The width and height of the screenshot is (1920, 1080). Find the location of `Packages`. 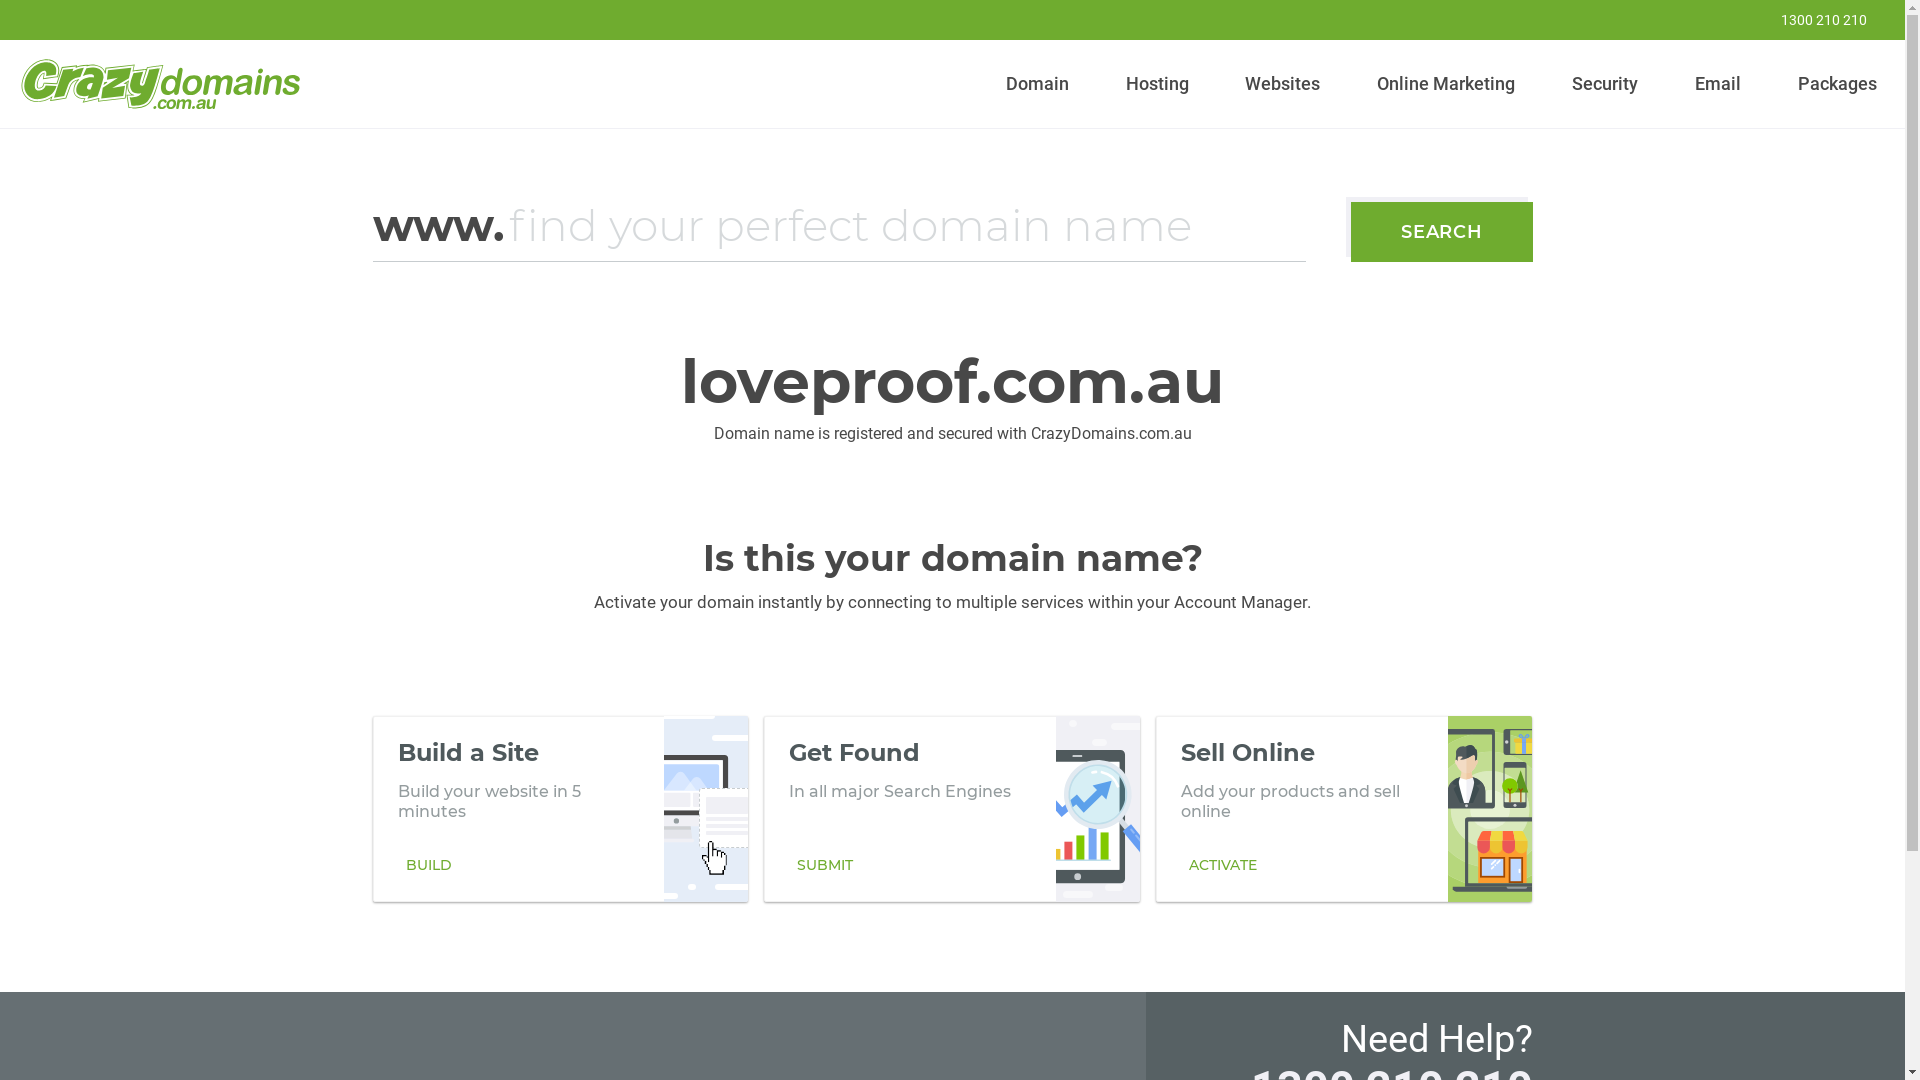

Packages is located at coordinates (1837, 84).